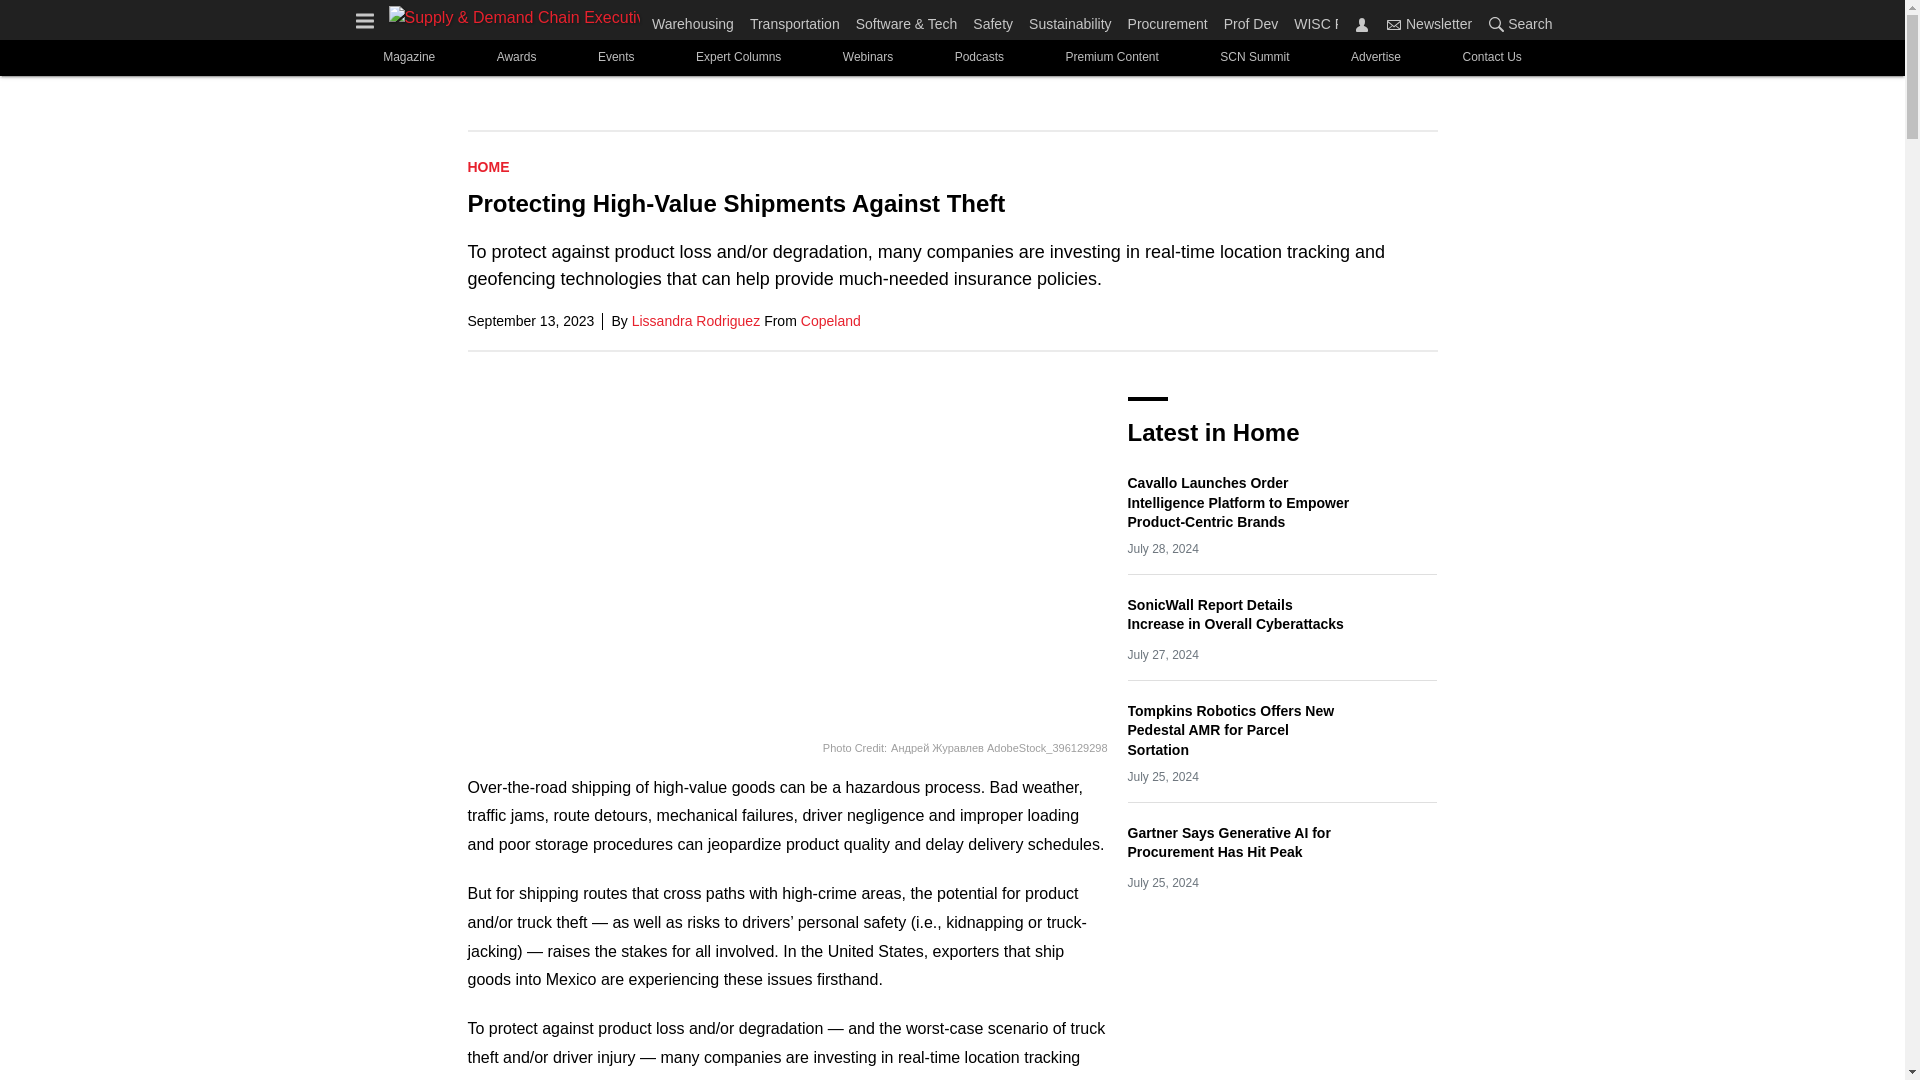 The width and height of the screenshot is (1920, 1080). I want to click on WISC Forum, so click(1330, 20).